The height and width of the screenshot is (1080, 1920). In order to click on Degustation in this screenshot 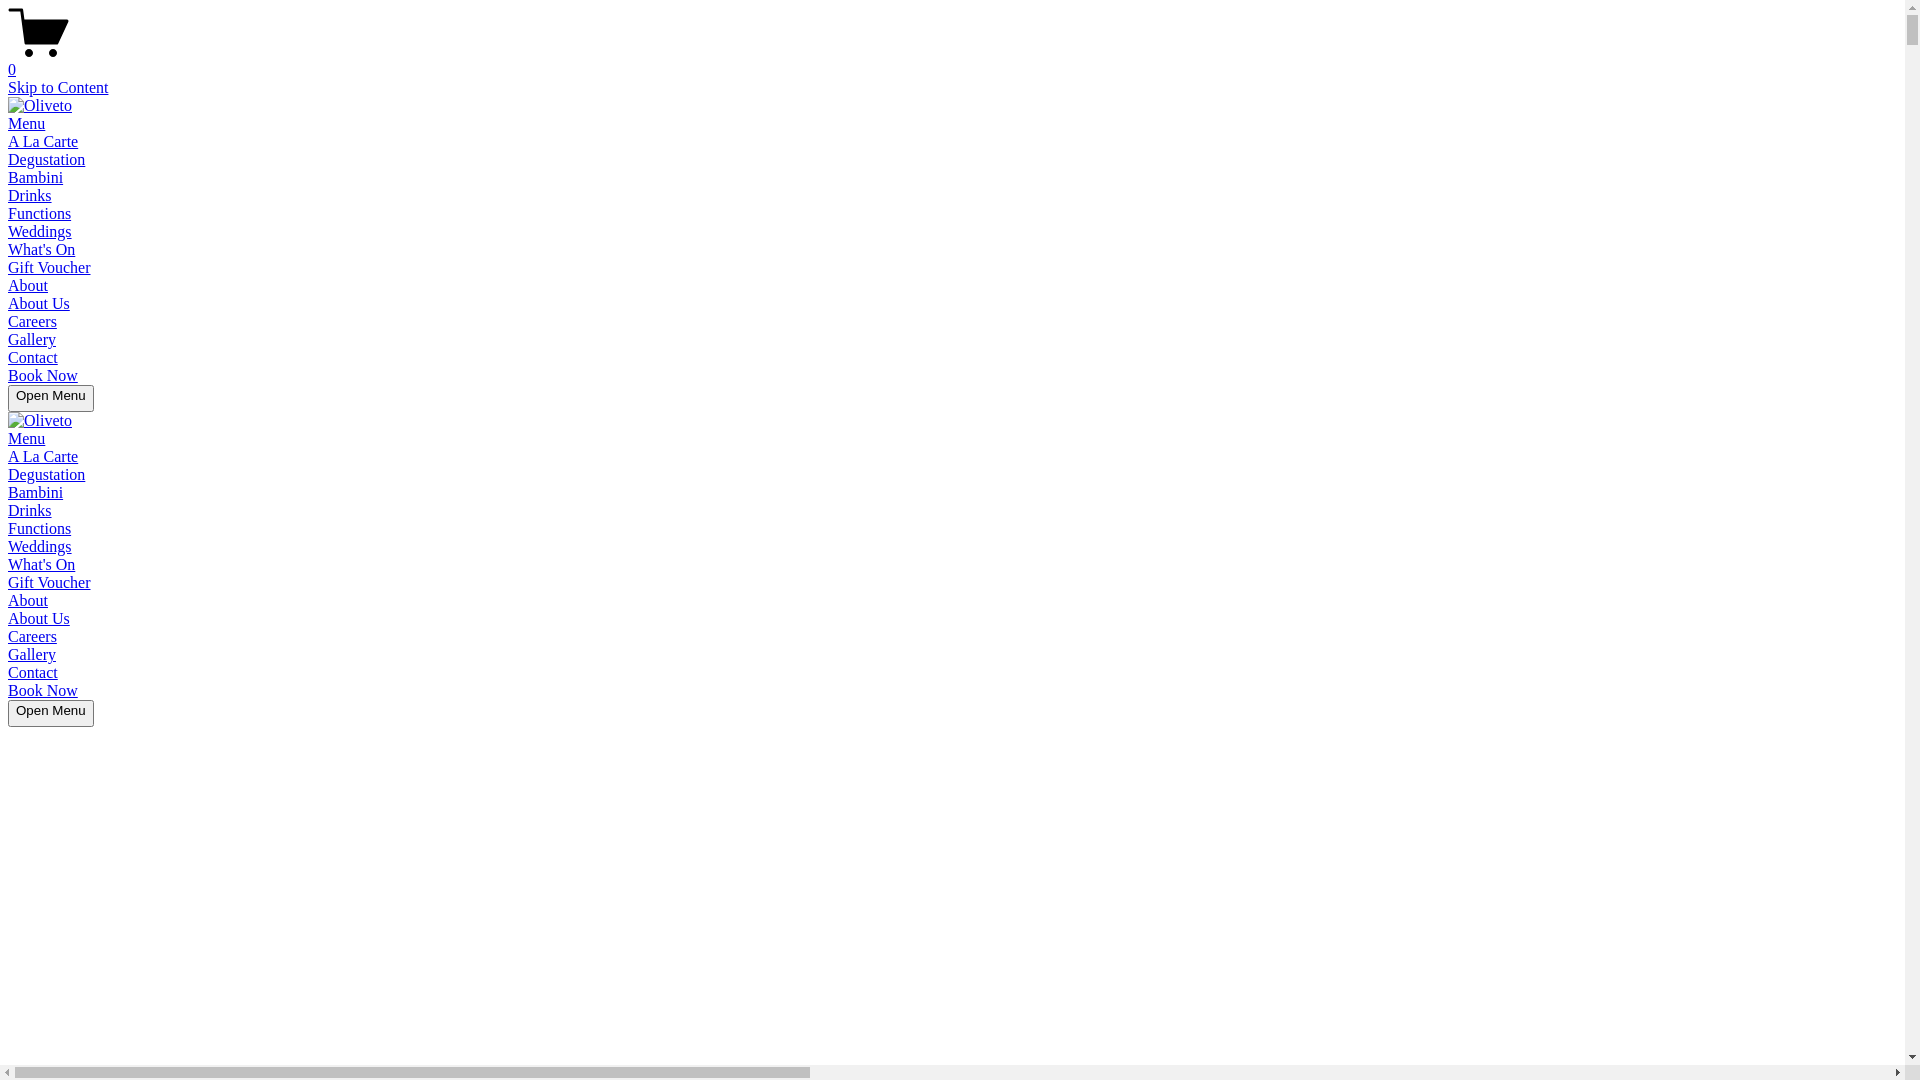, I will do `click(46, 474)`.